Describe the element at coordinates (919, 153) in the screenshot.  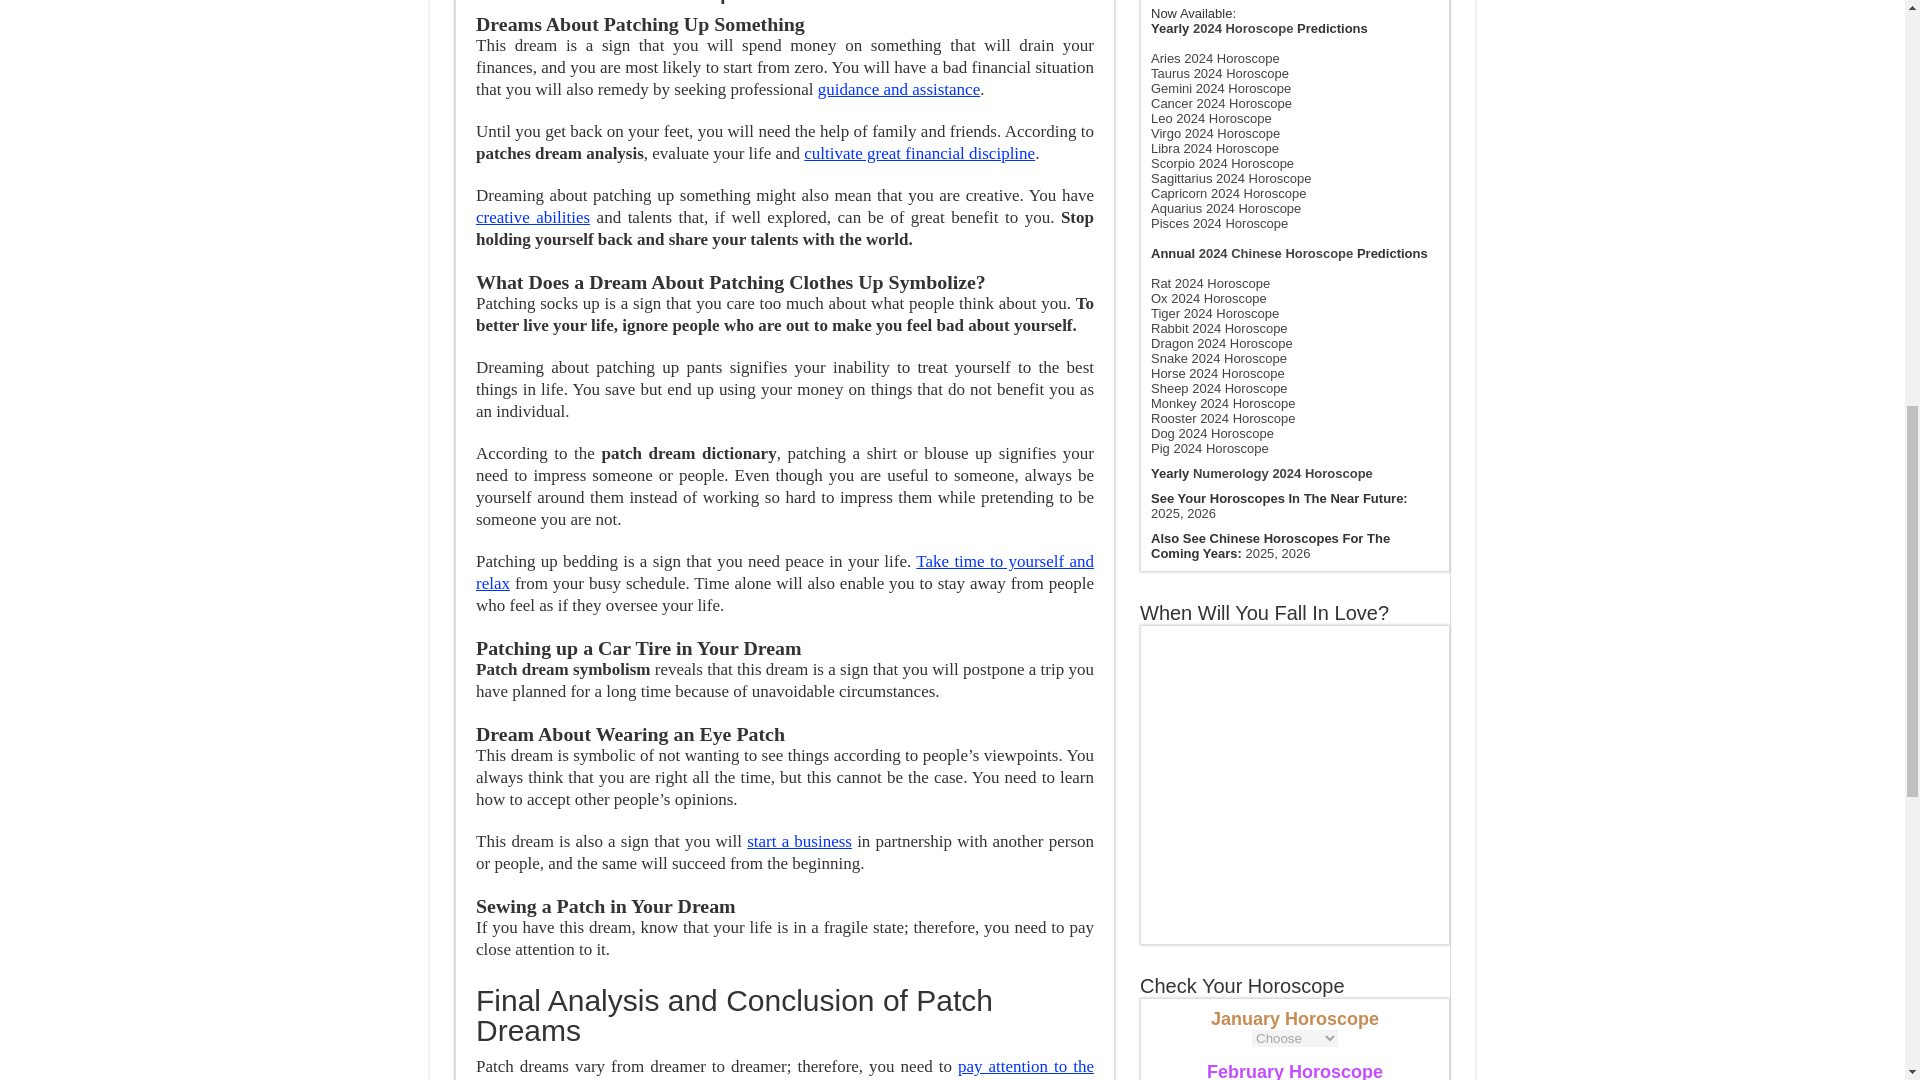
I see `cultivate great financial discipline` at that location.